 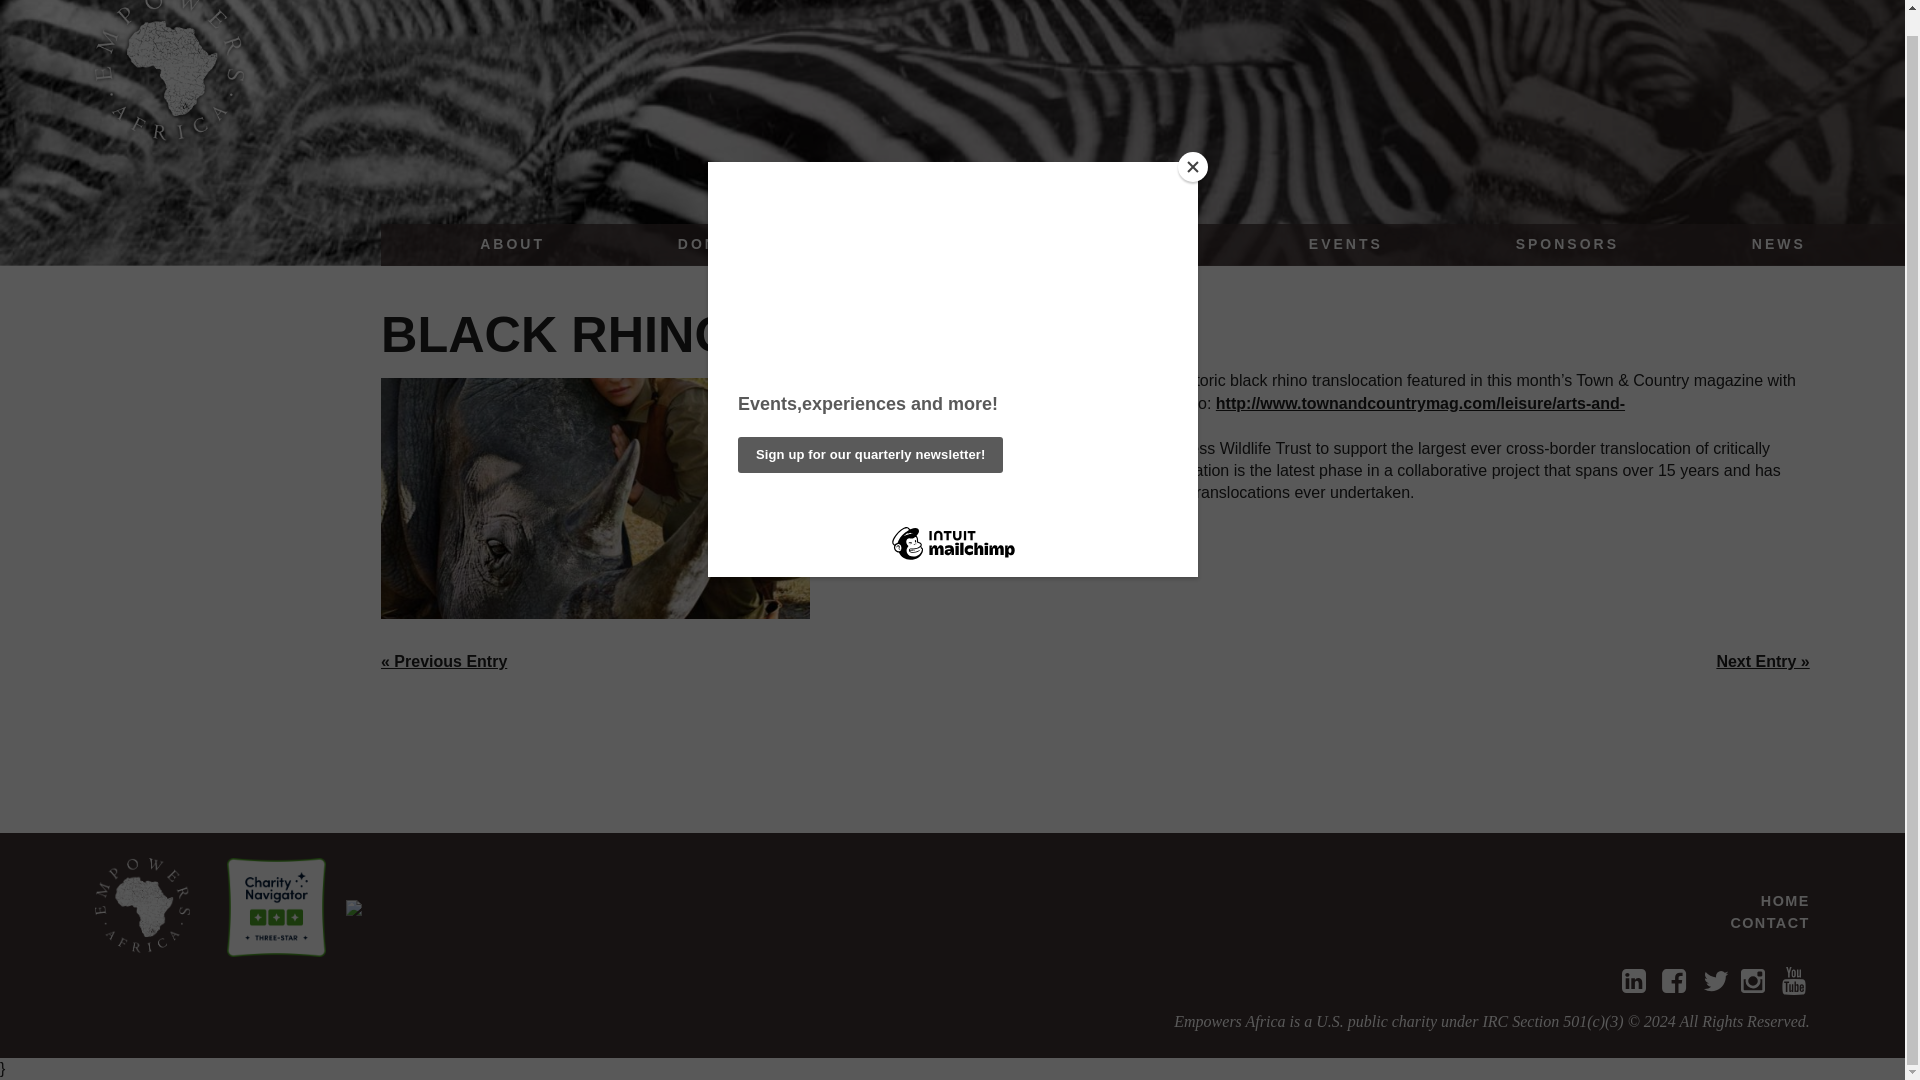 I want to click on PROJECTS, so click(x=936, y=244).